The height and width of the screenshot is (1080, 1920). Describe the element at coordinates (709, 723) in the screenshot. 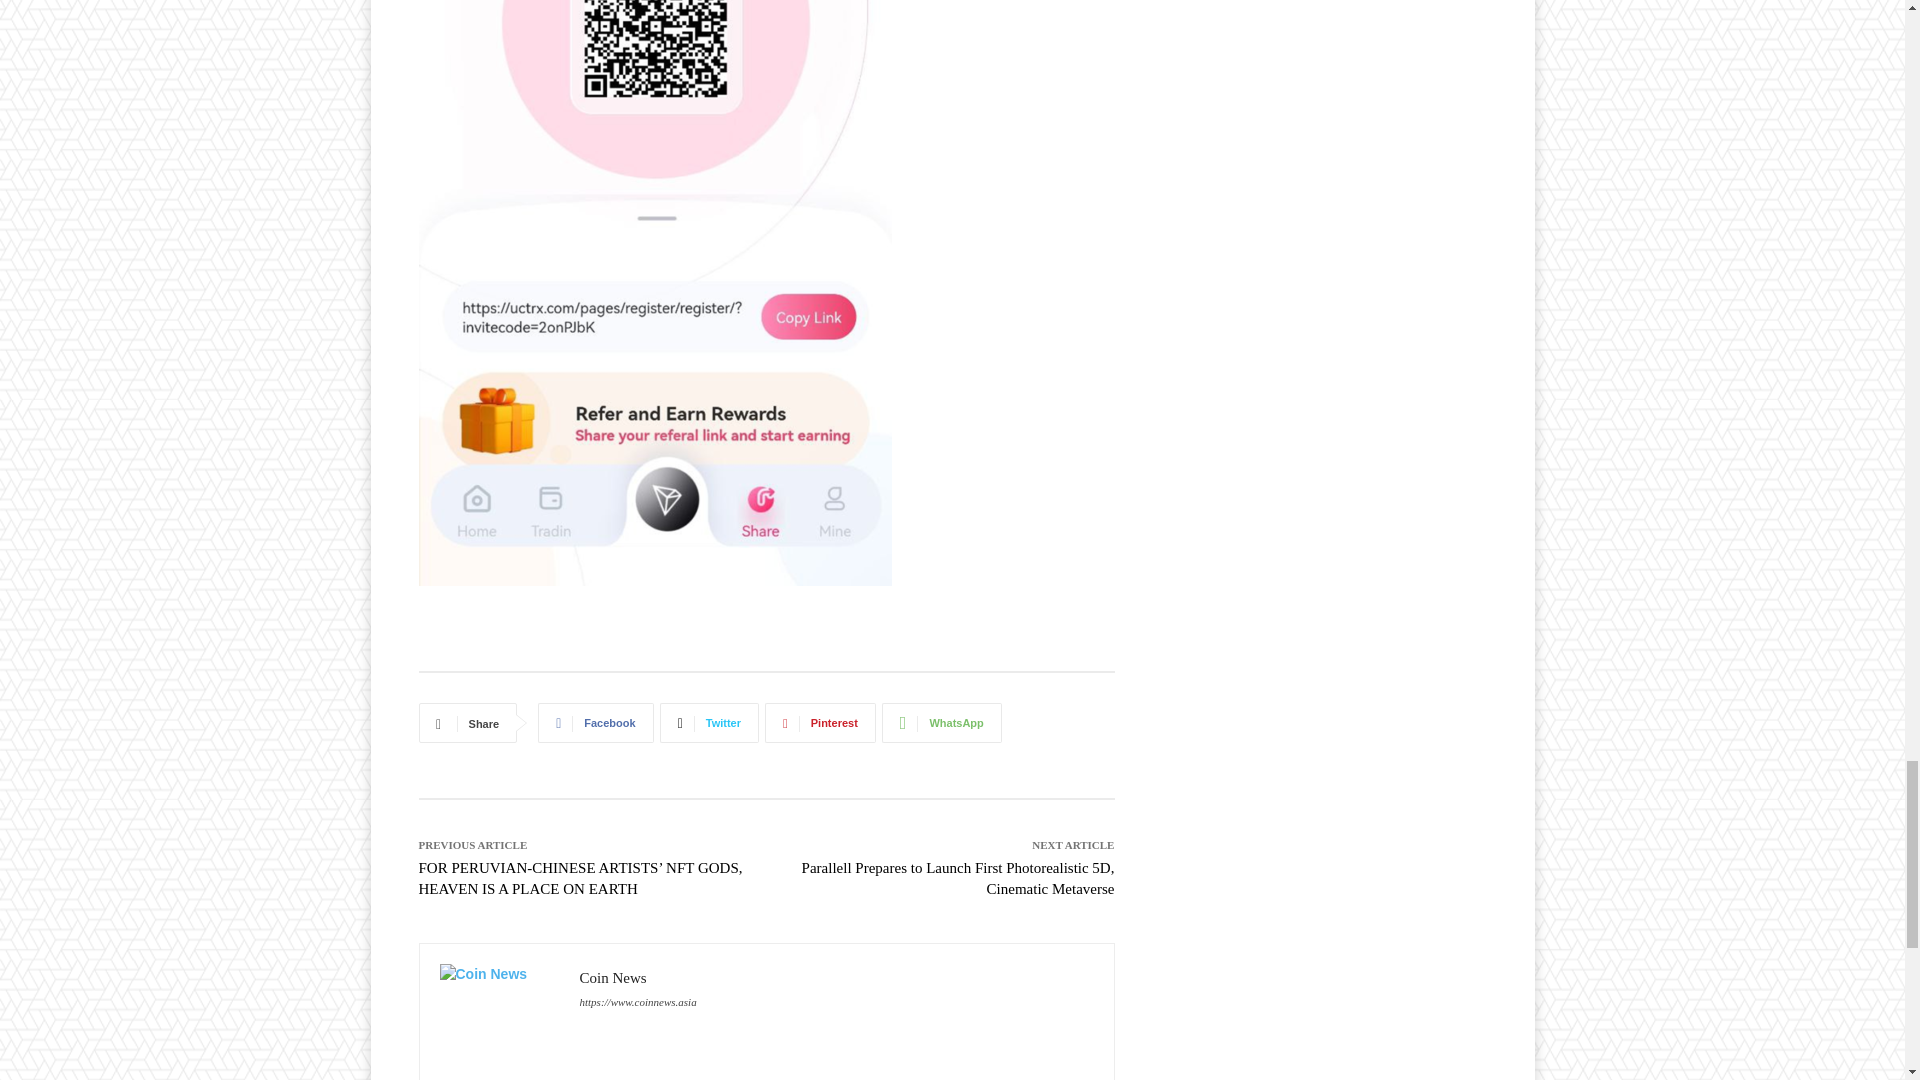

I see `Twitter` at that location.